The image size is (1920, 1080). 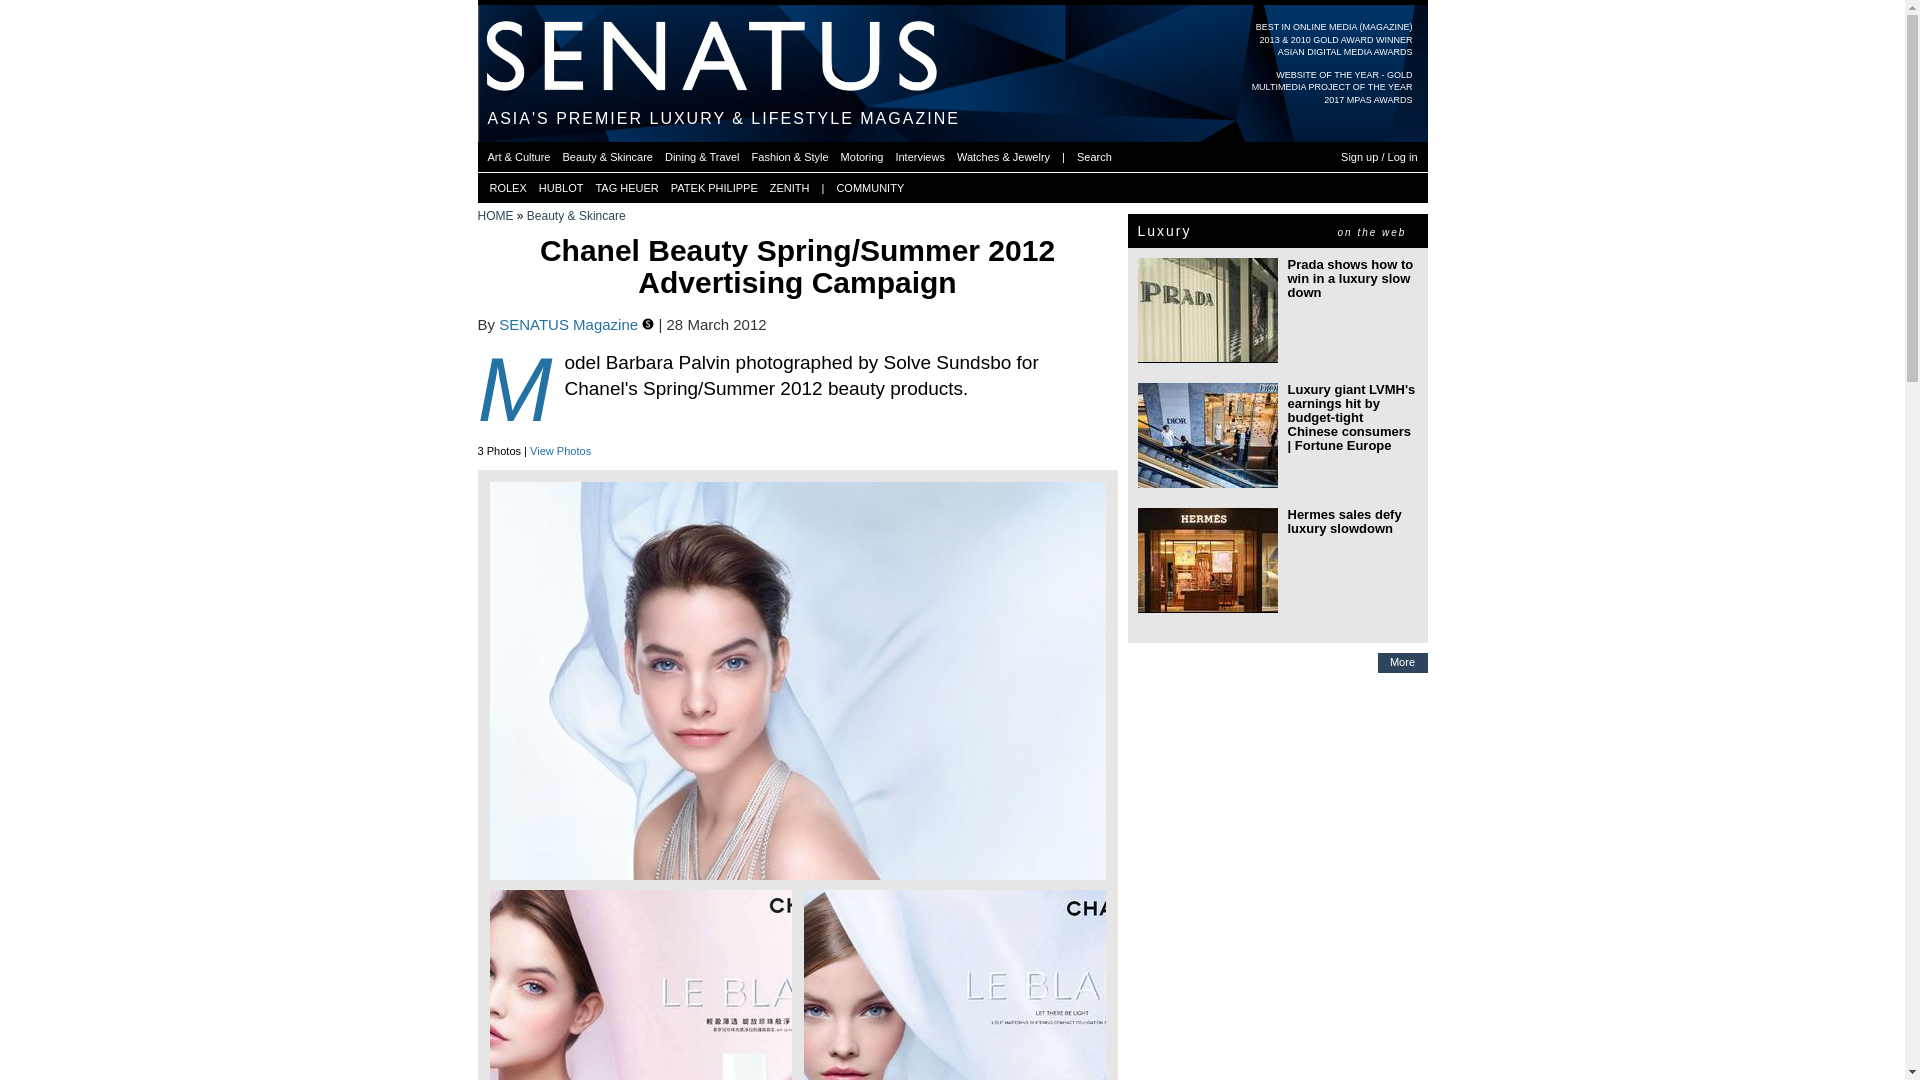 What do you see at coordinates (870, 188) in the screenshot?
I see `COMMUNITY` at bounding box center [870, 188].